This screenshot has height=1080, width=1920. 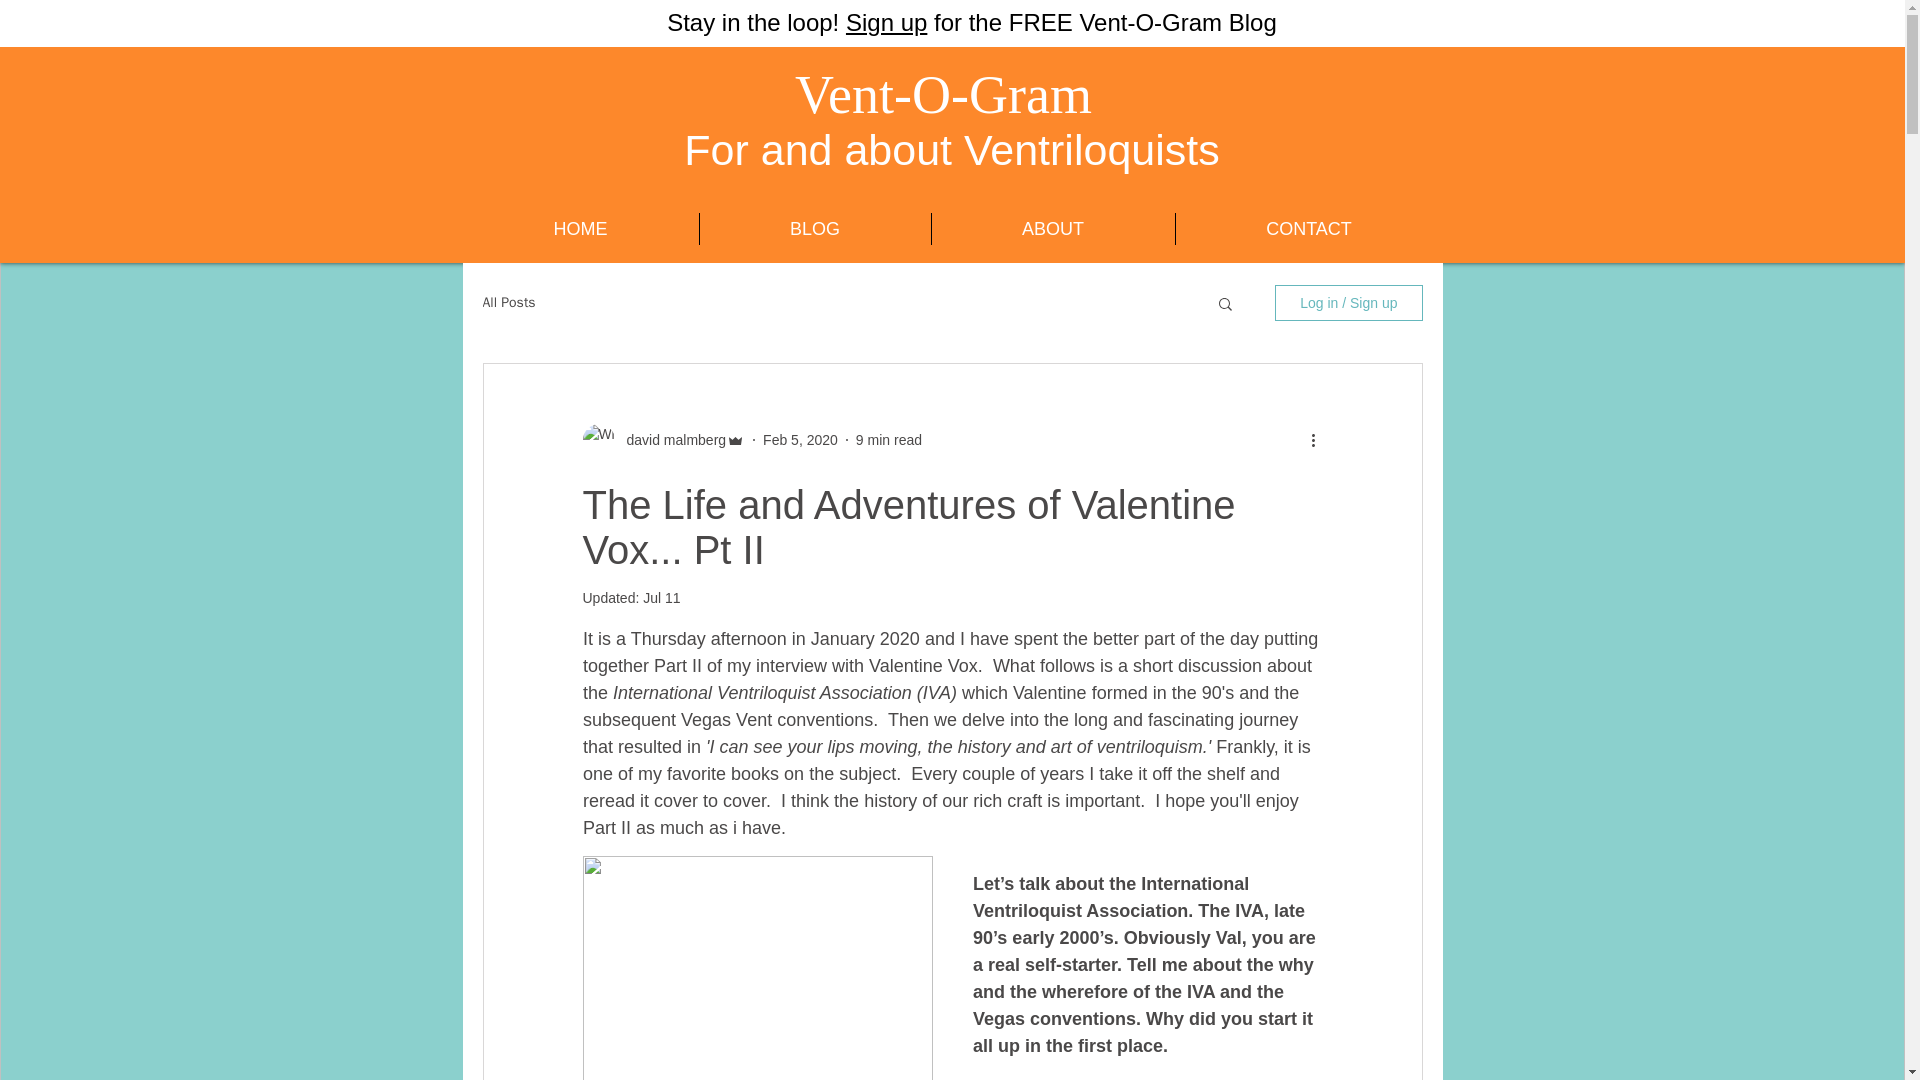 I want to click on 9 min read, so click(x=888, y=440).